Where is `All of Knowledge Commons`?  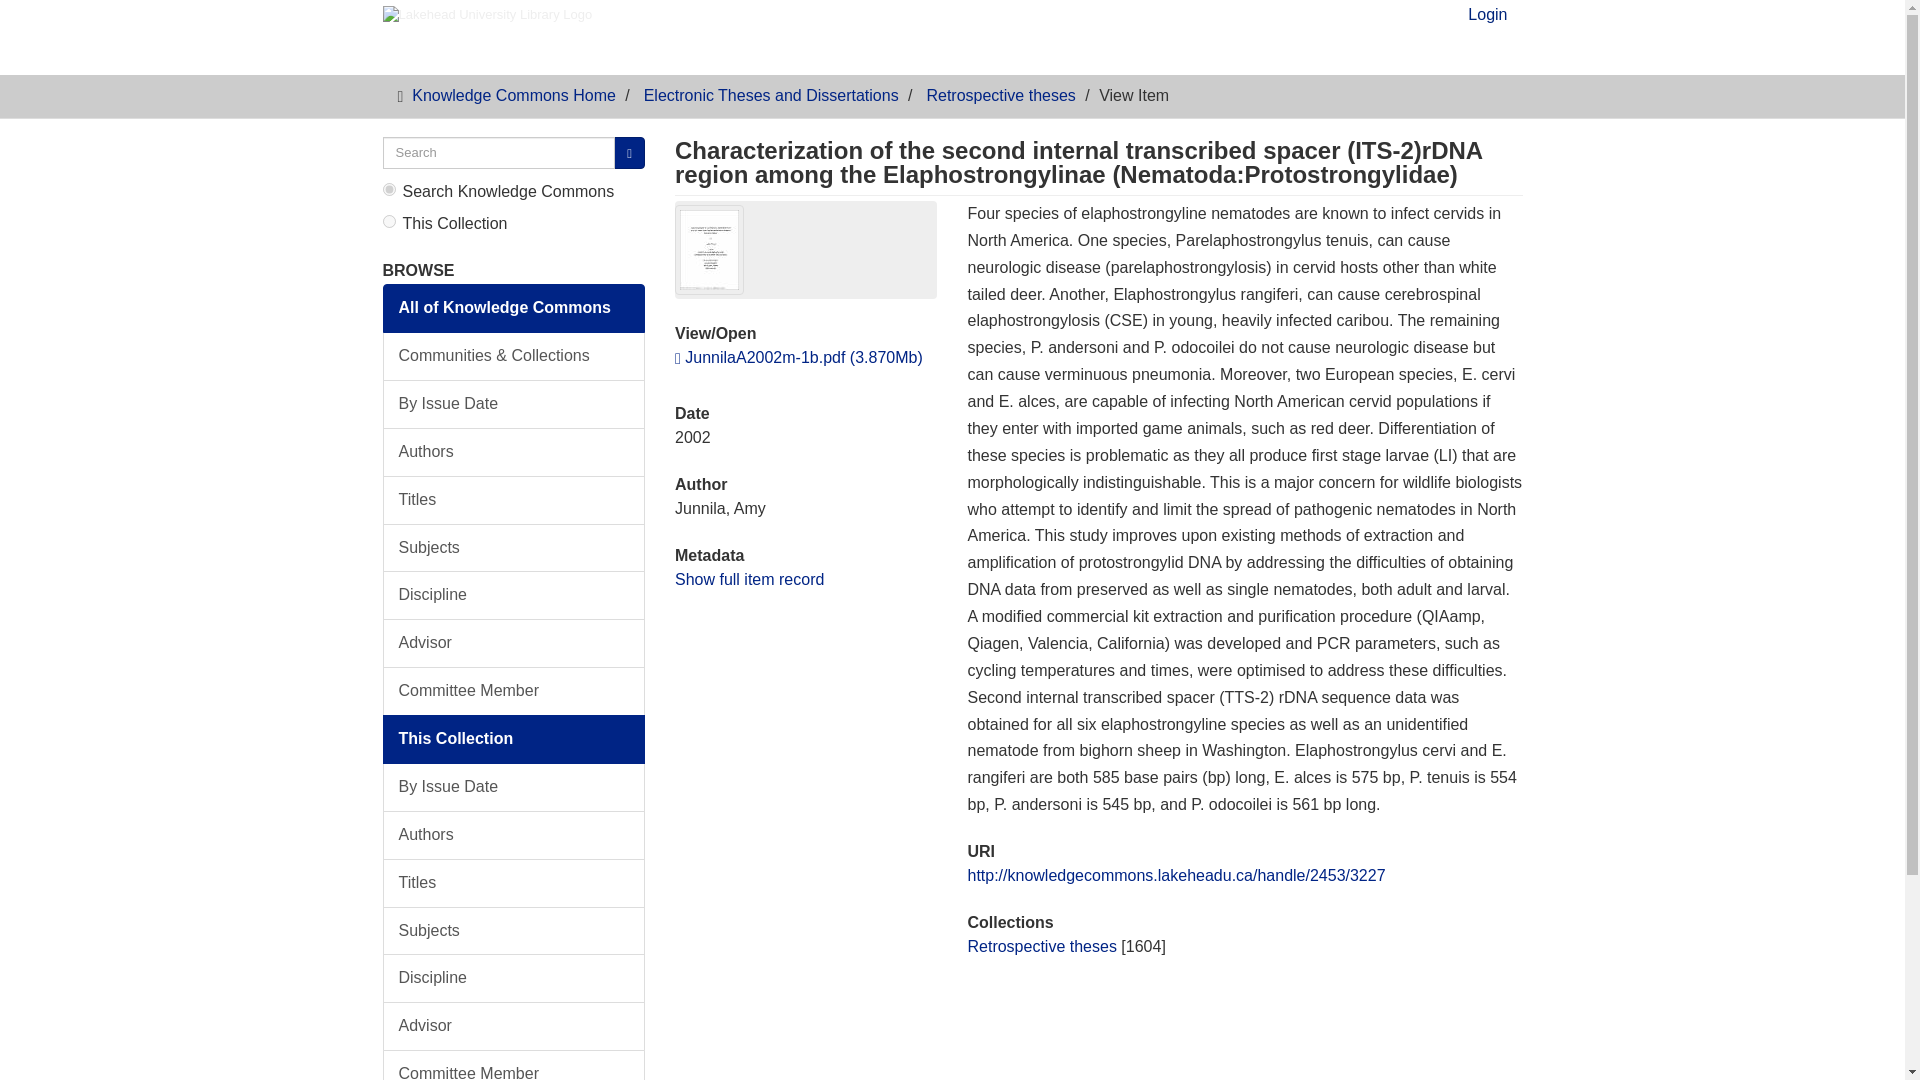
All of Knowledge Commons is located at coordinates (514, 308).